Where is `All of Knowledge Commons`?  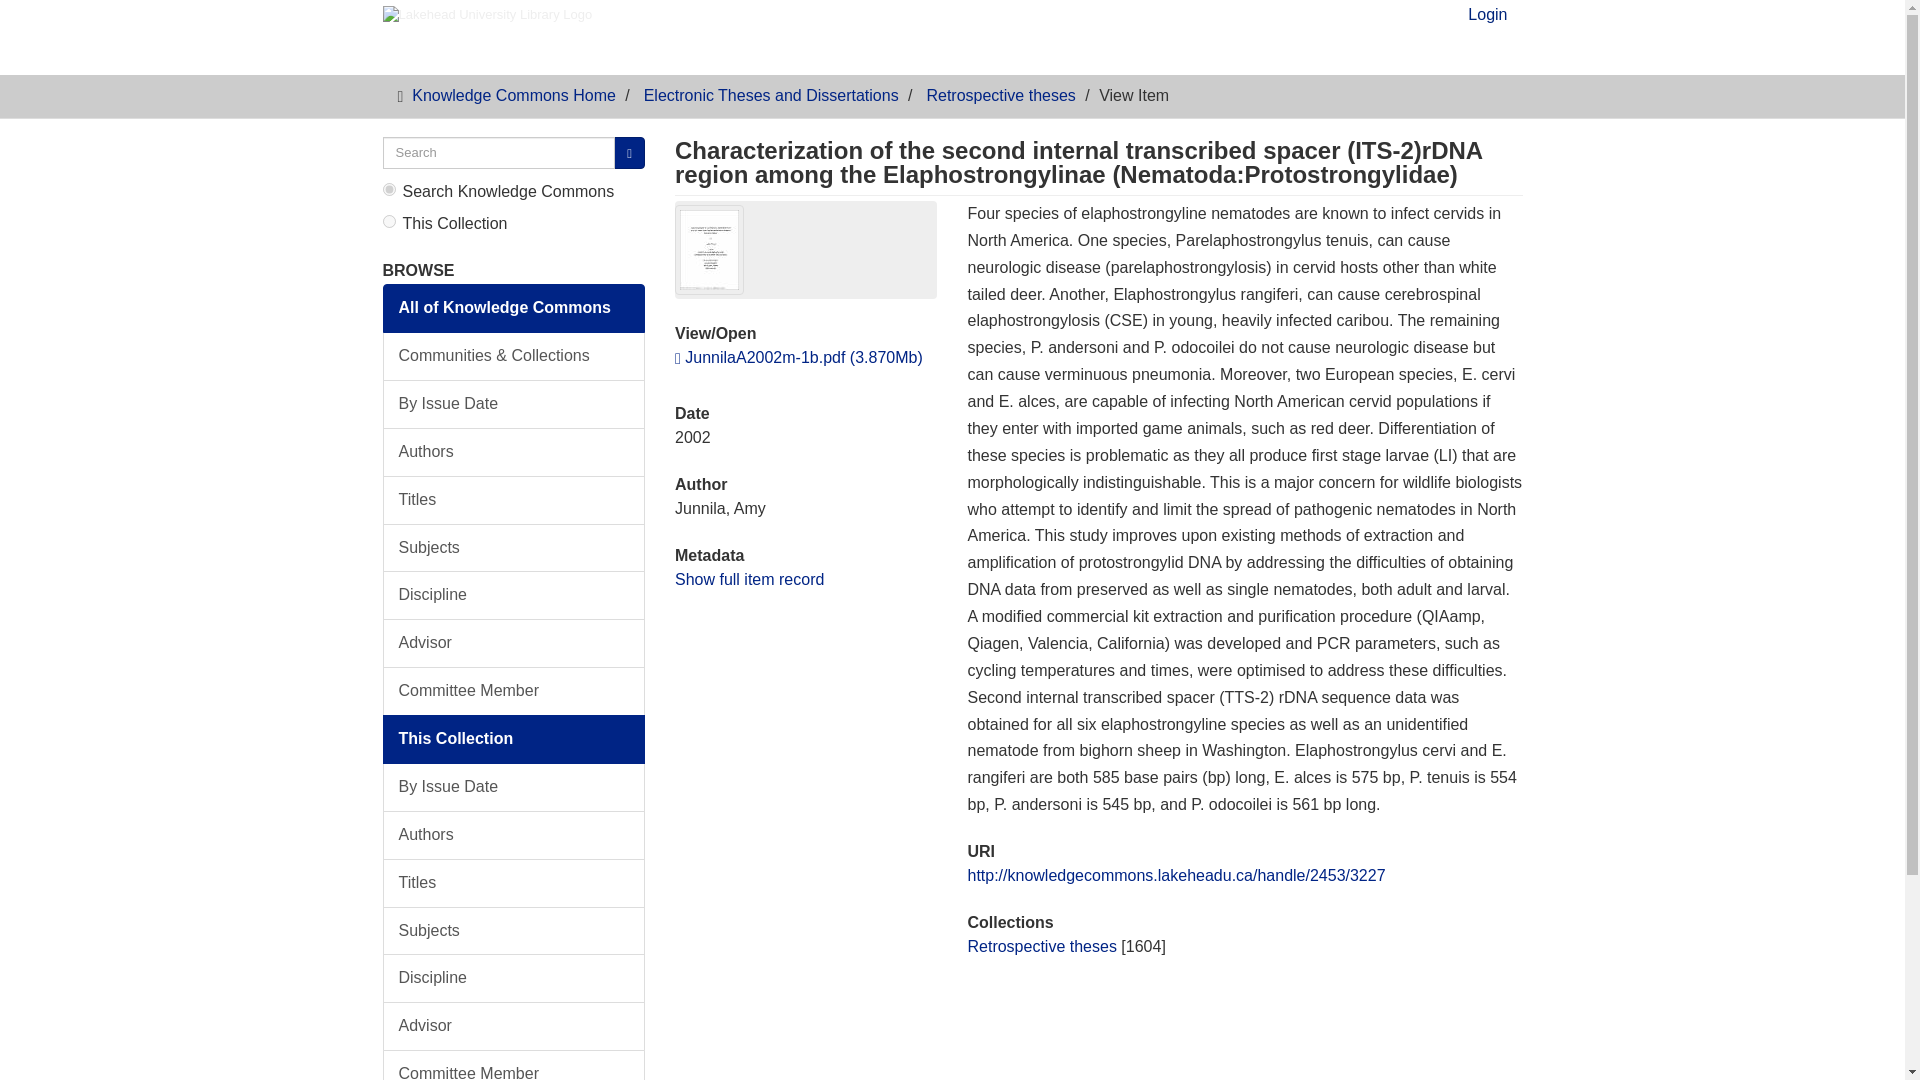
All of Knowledge Commons is located at coordinates (514, 308).